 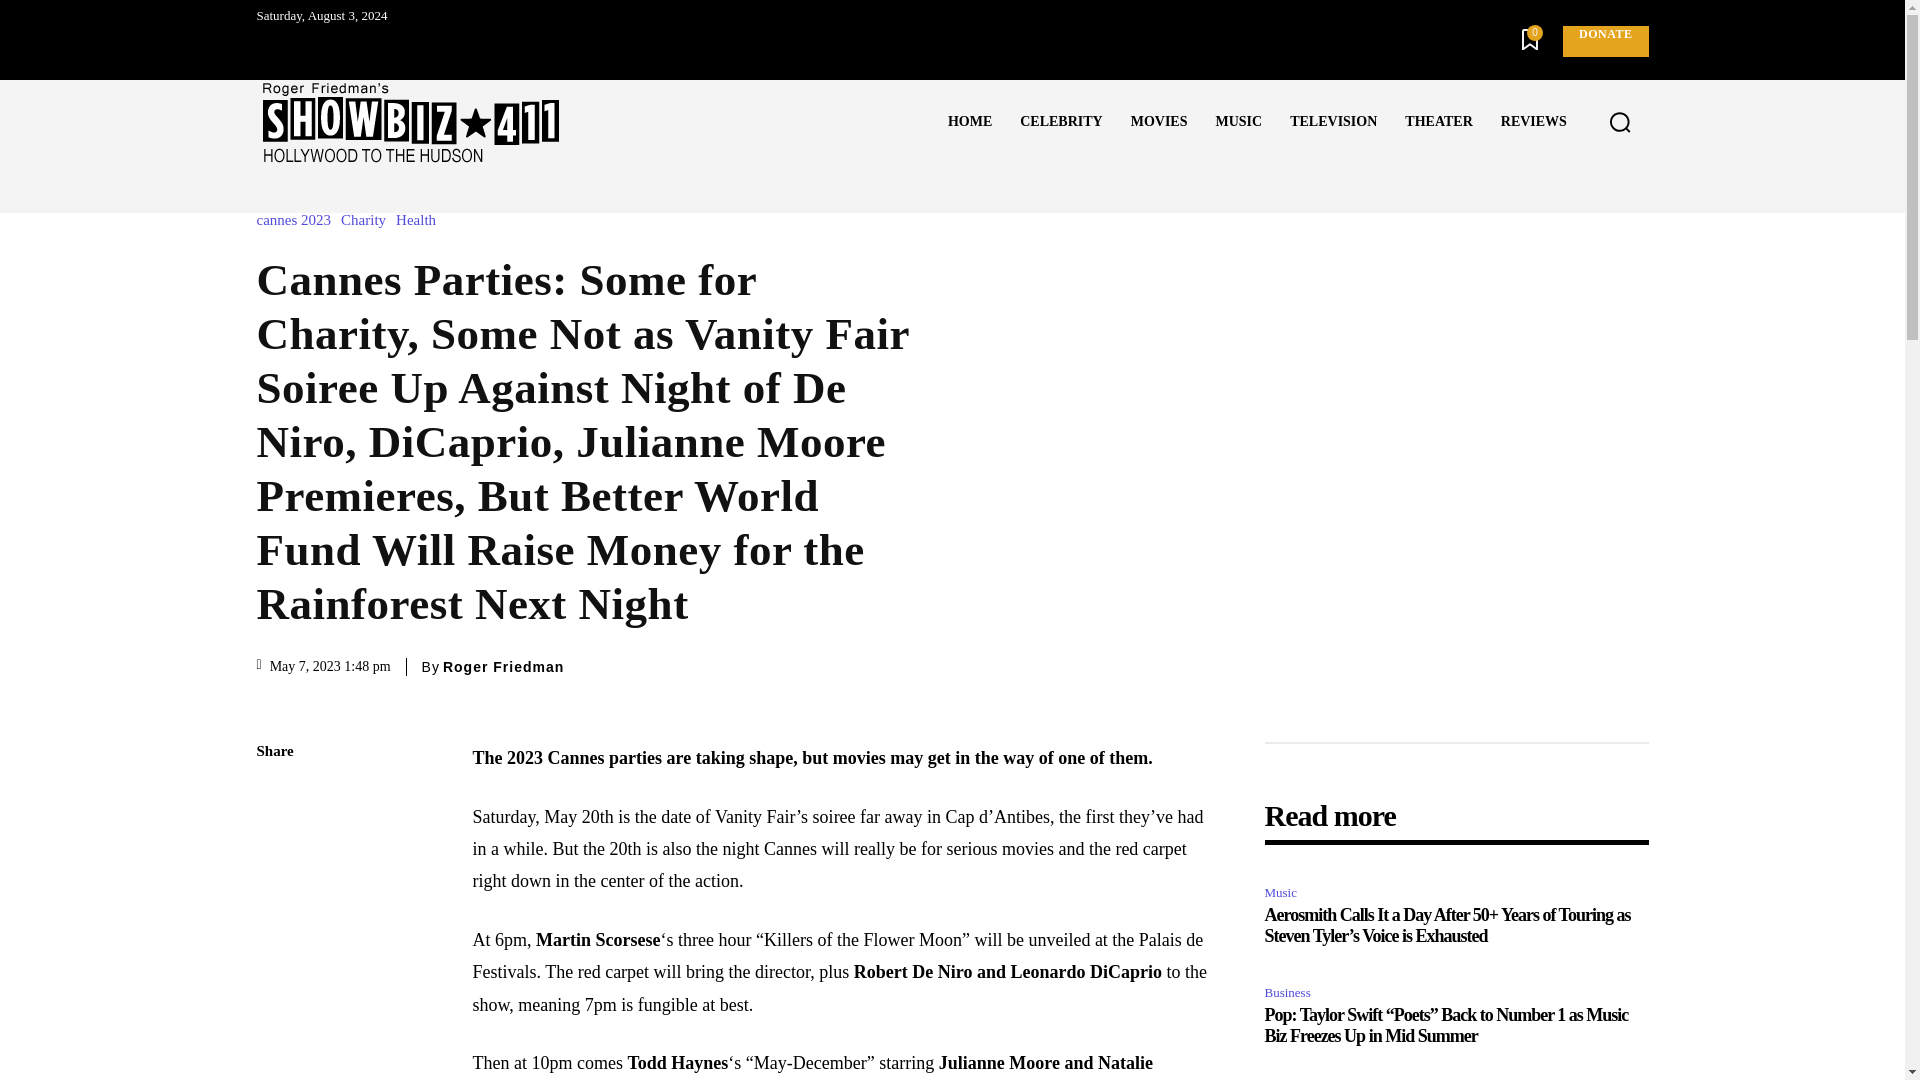 I want to click on cannes 2023, so click(x=298, y=220).